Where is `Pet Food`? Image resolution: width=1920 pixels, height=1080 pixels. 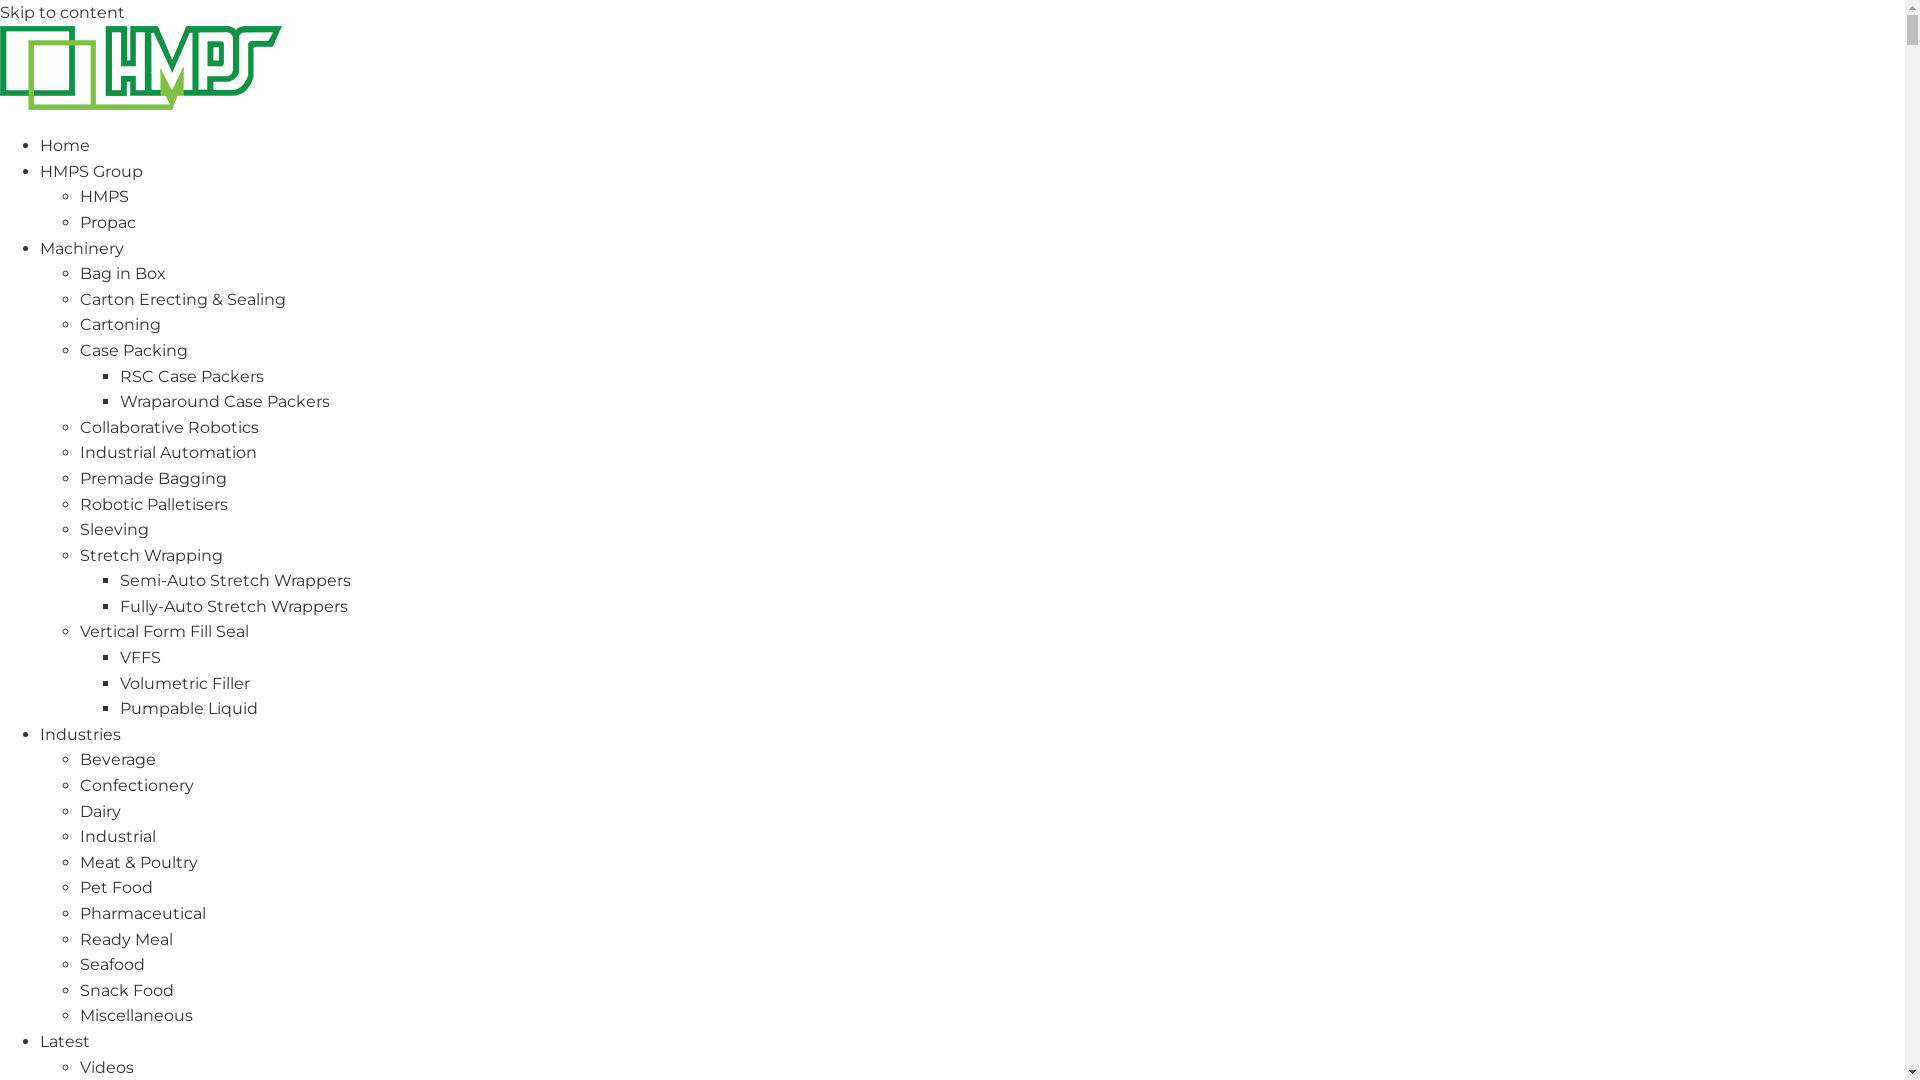 Pet Food is located at coordinates (116, 888).